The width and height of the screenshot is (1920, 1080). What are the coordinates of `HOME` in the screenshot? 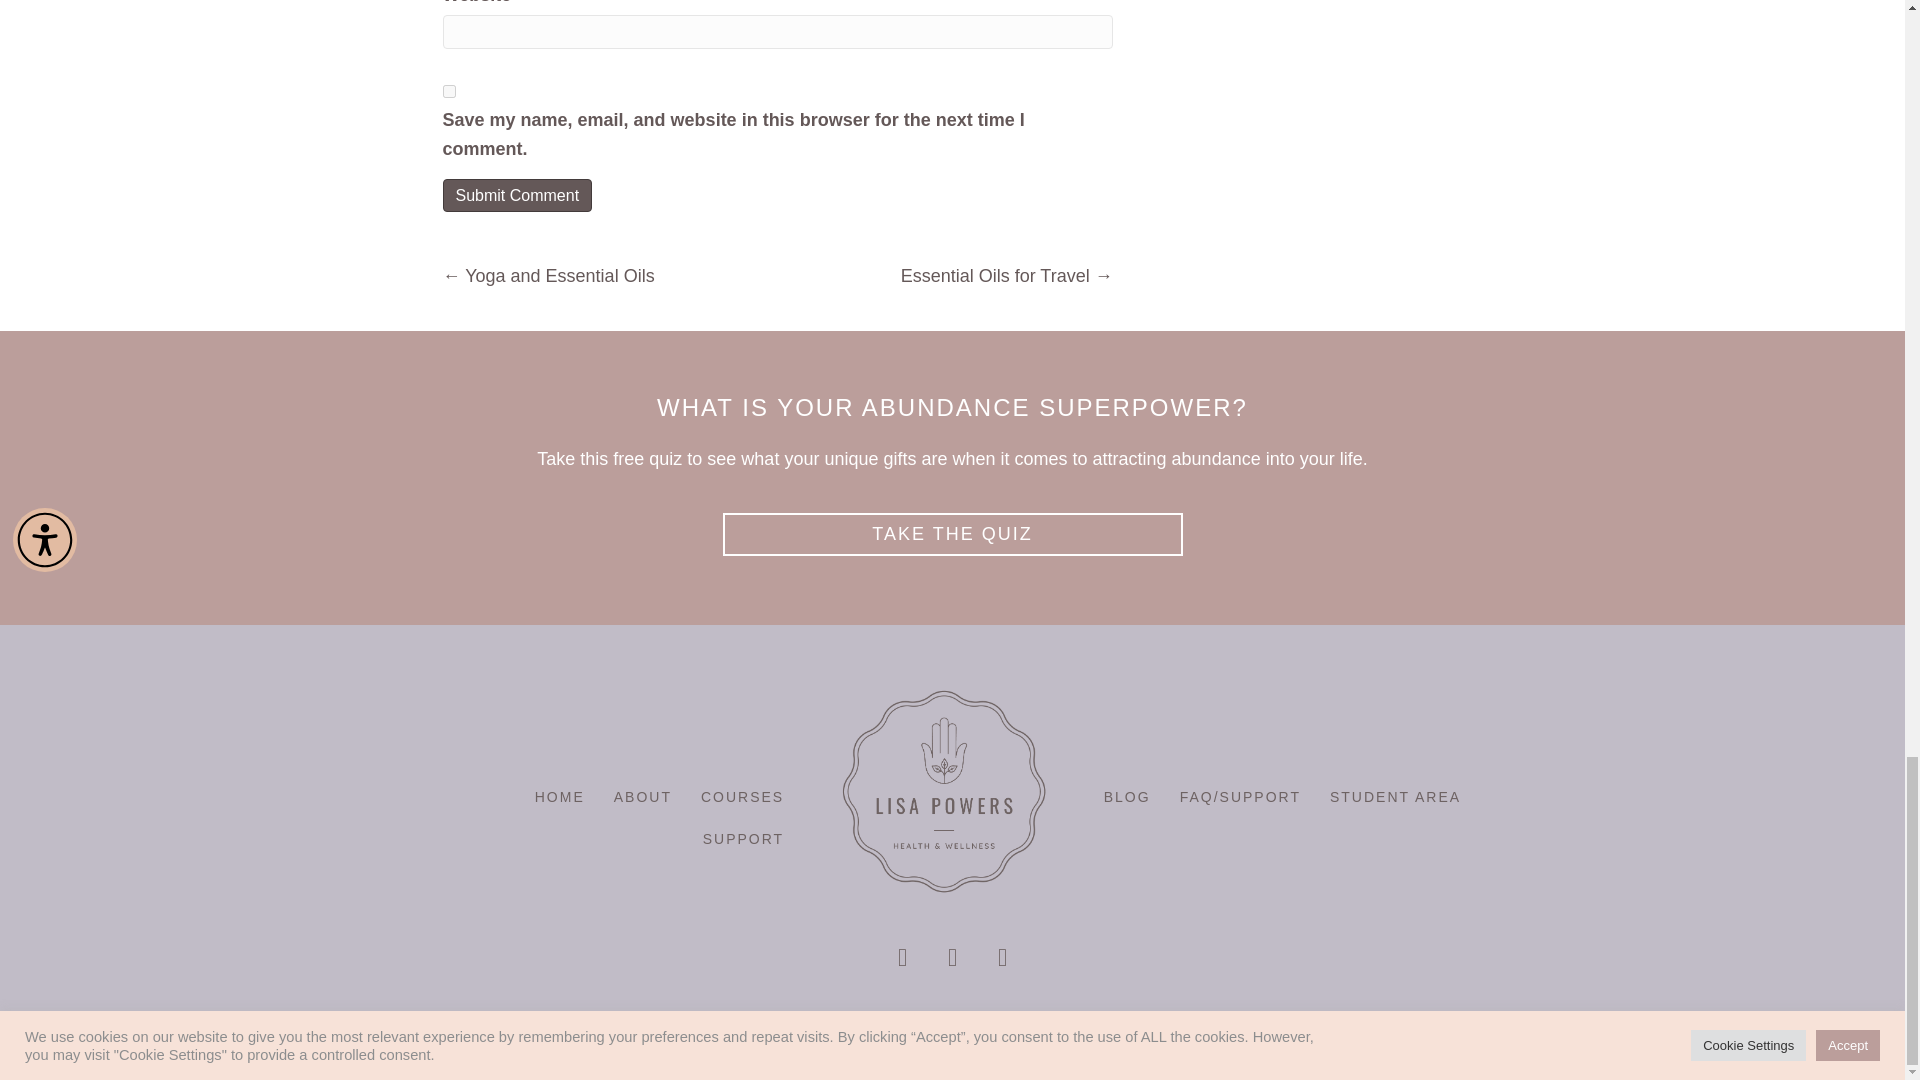 It's located at (560, 796).